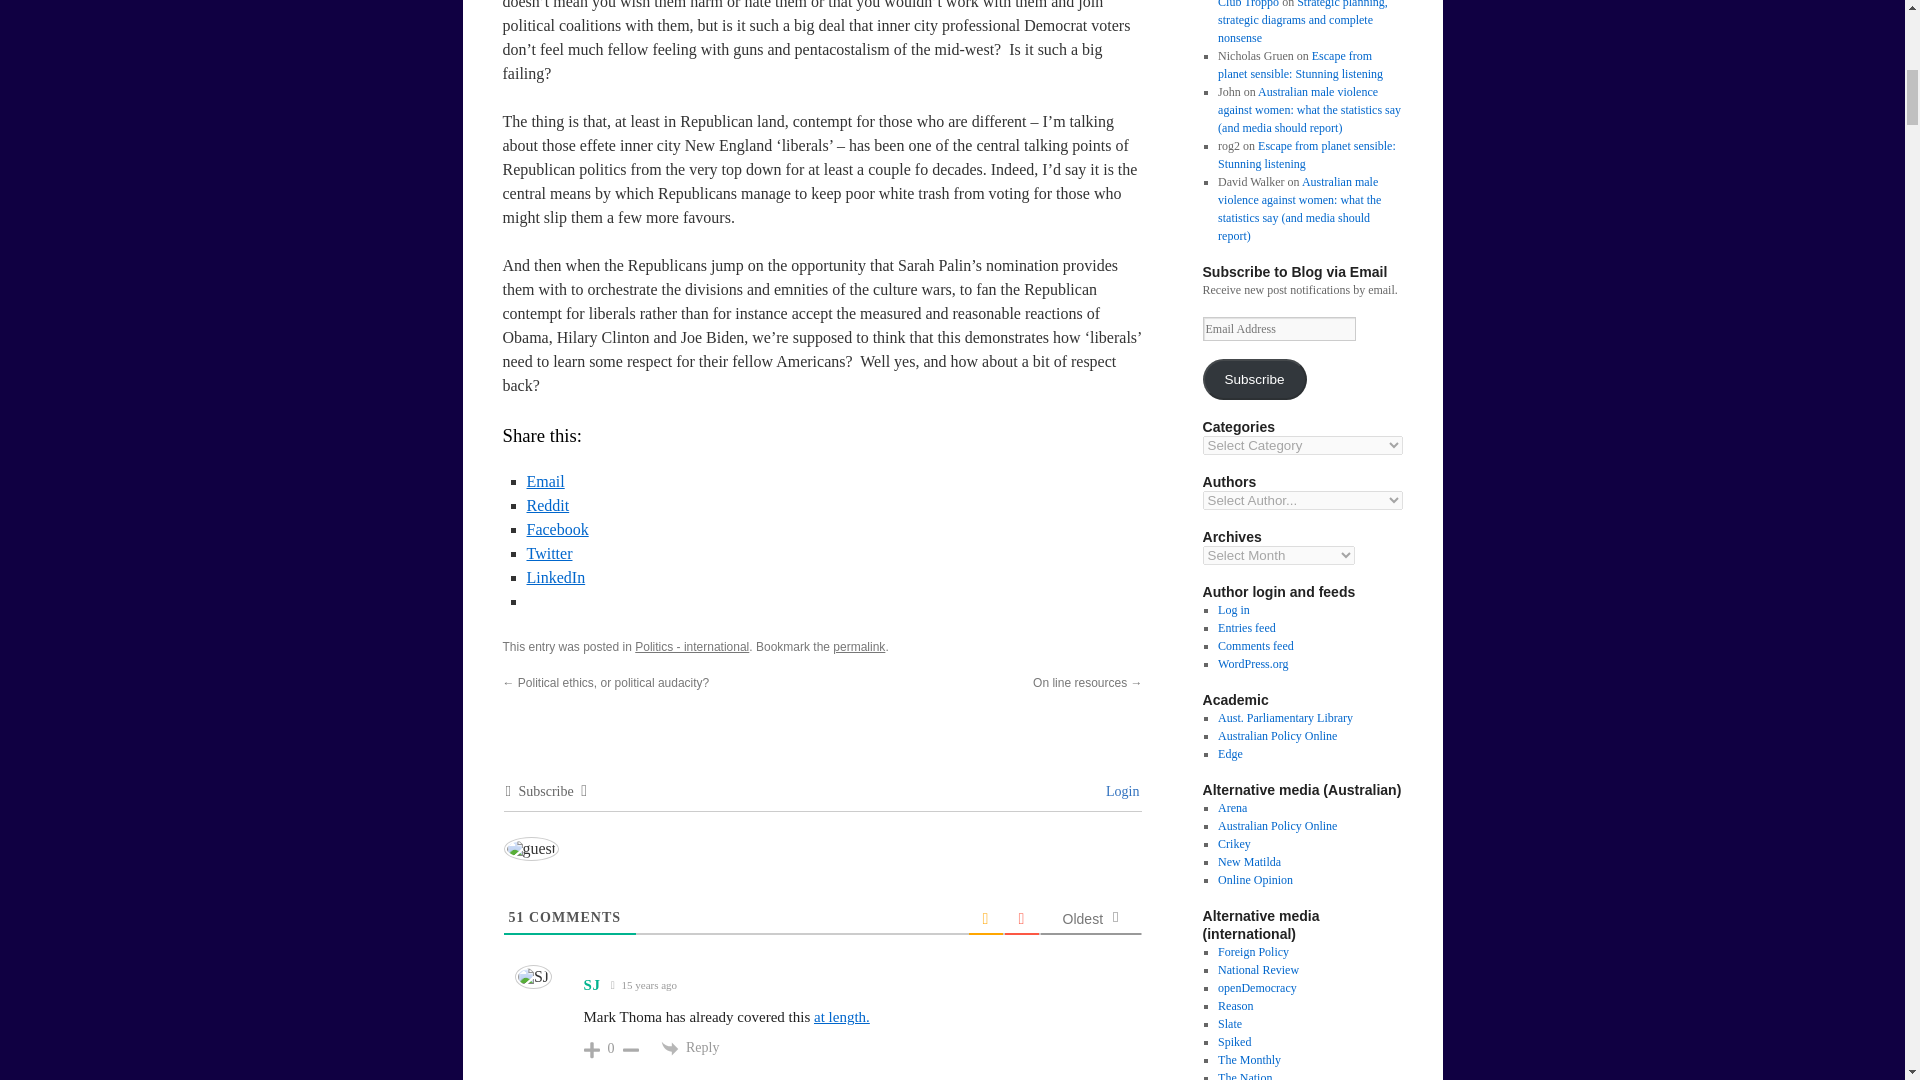 The height and width of the screenshot is (1080, 1920). I want to click on Twitter, so click(549, 553).